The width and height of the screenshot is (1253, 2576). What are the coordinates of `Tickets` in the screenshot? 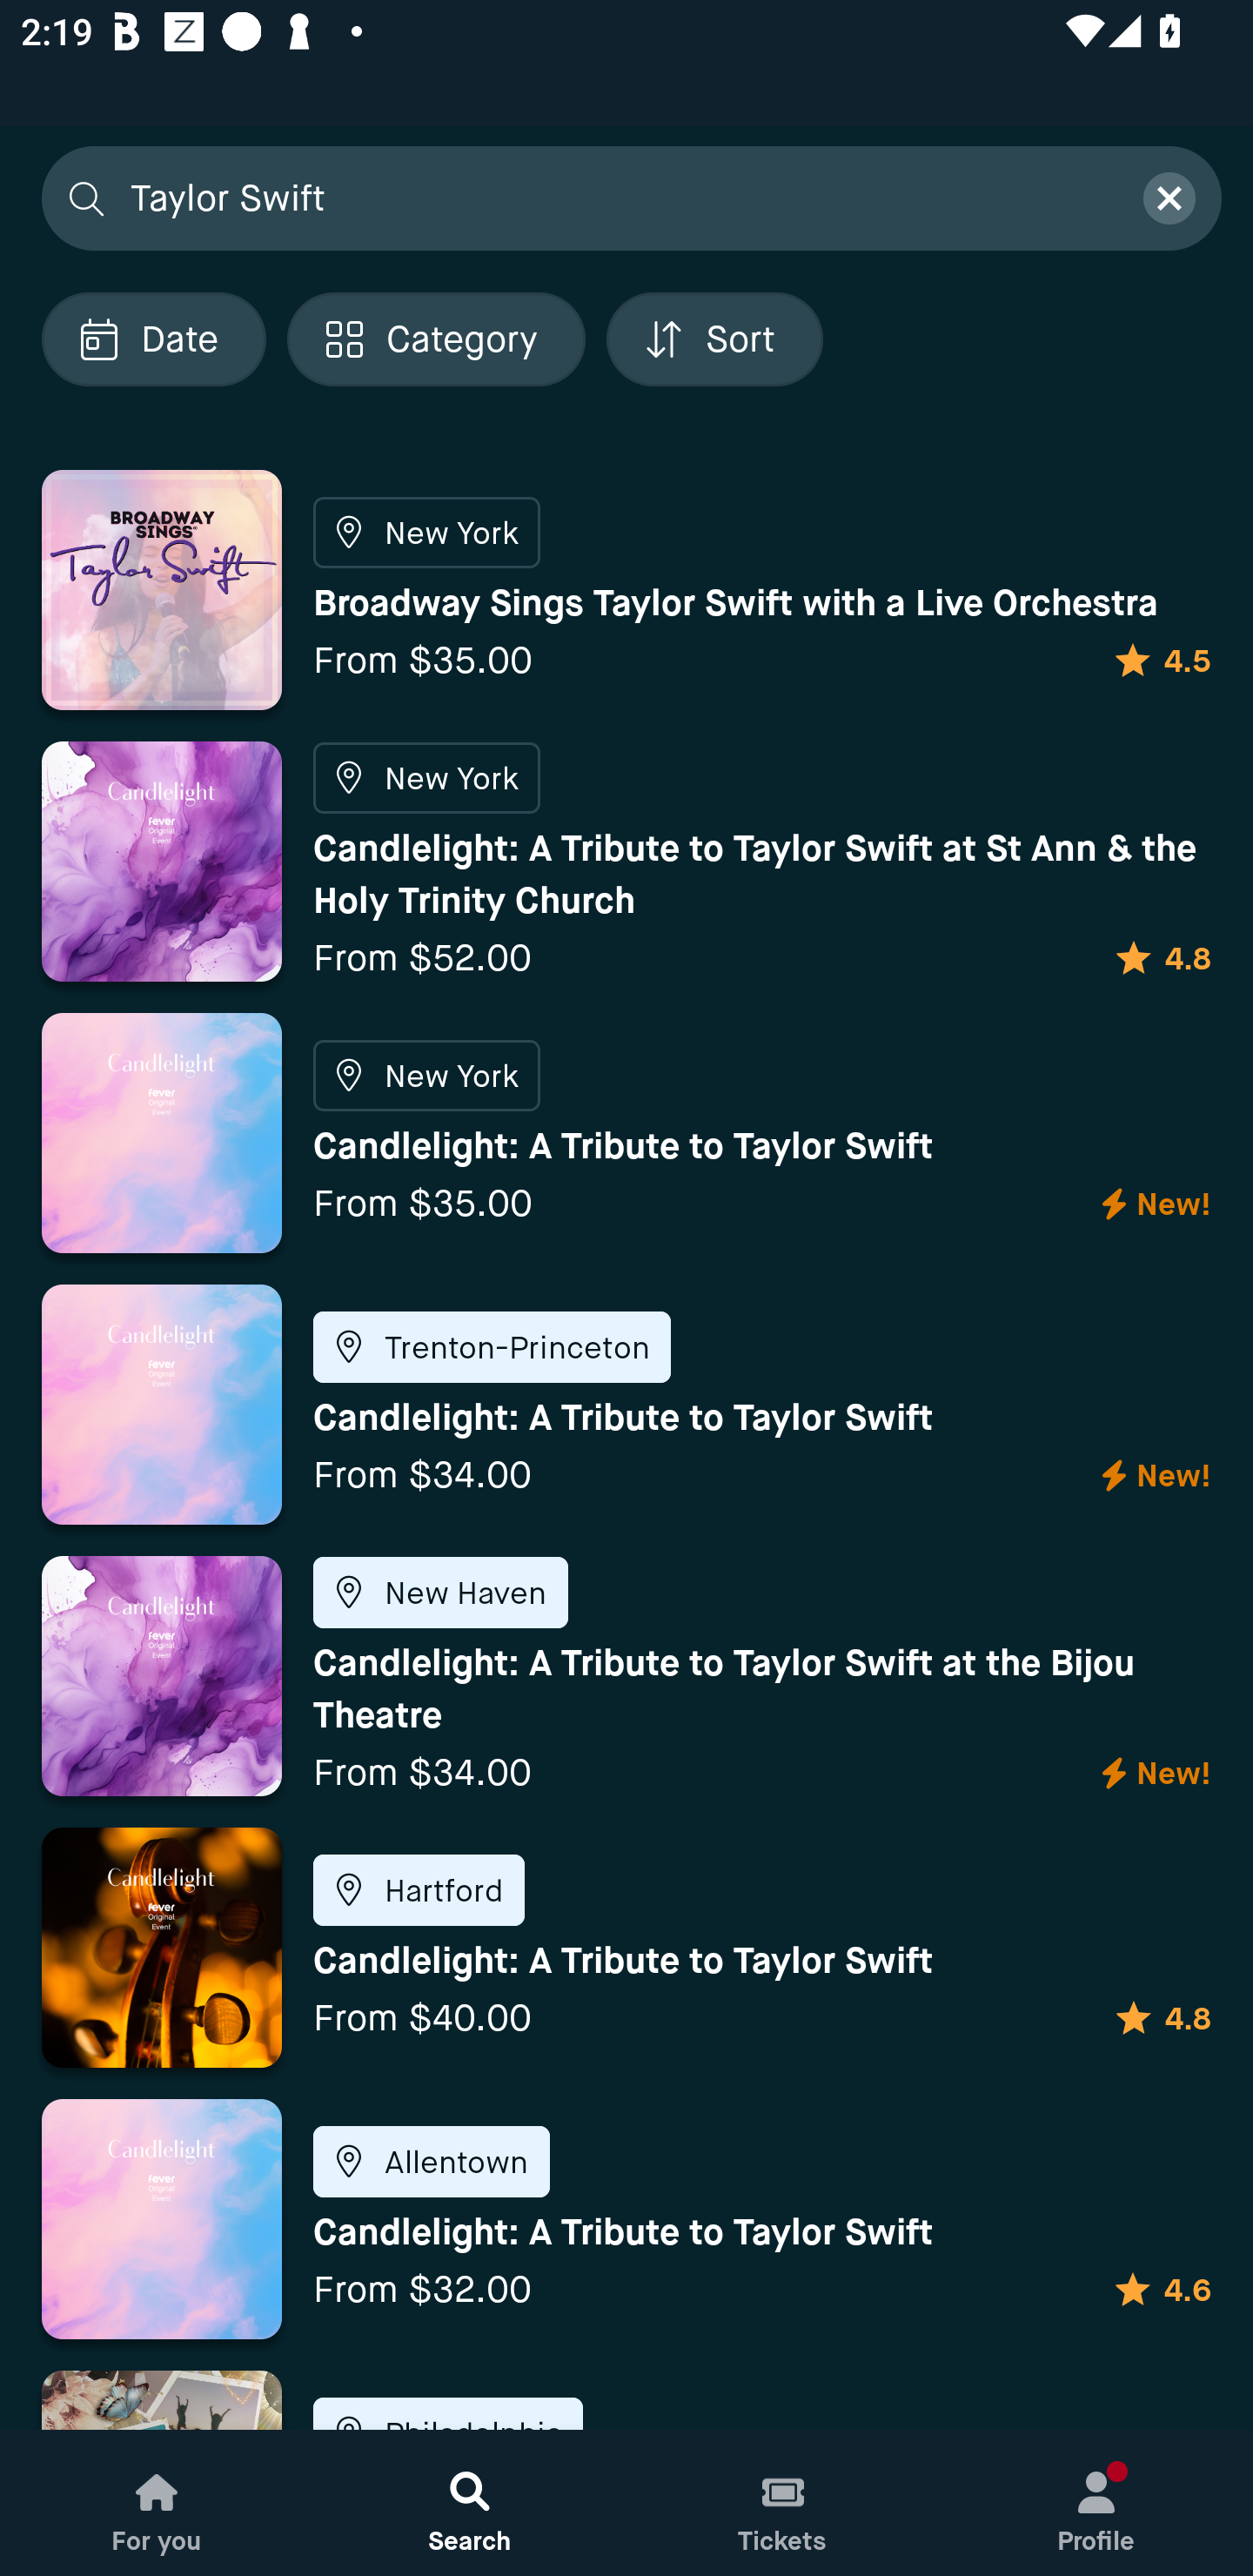 It's located at (783, 2503).